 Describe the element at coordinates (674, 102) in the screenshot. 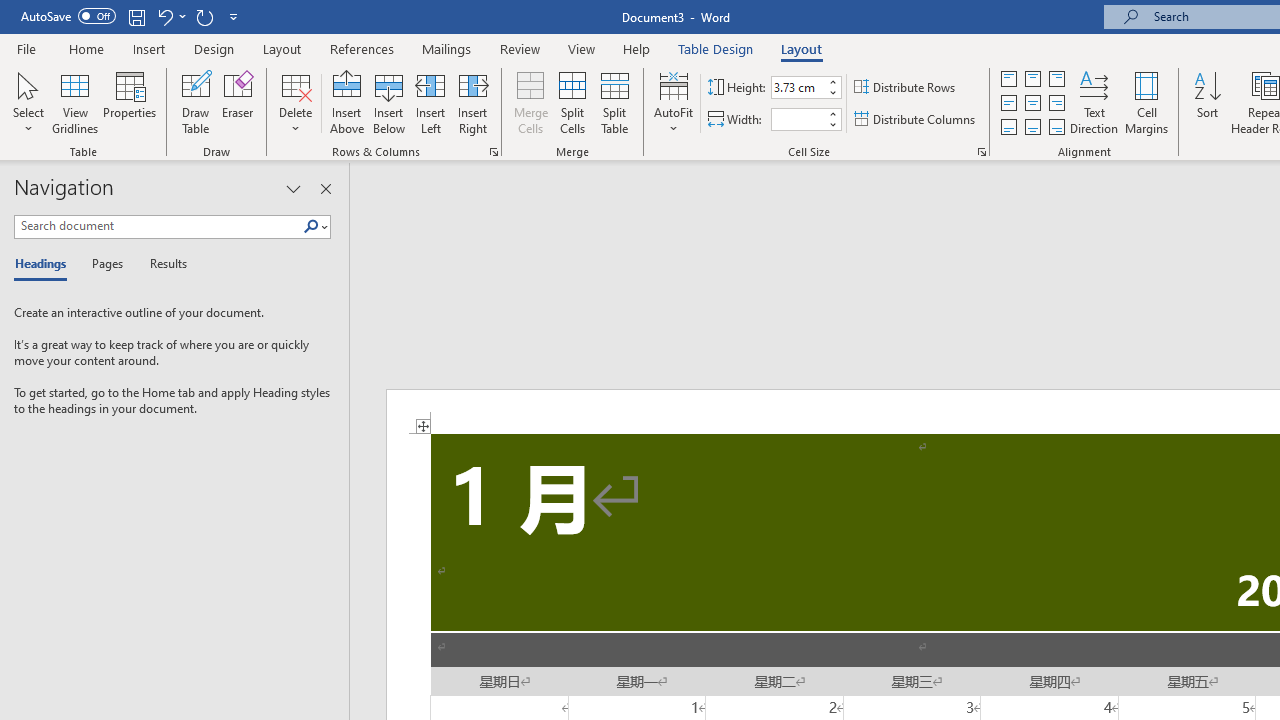

I see `AutoFit` at that location.